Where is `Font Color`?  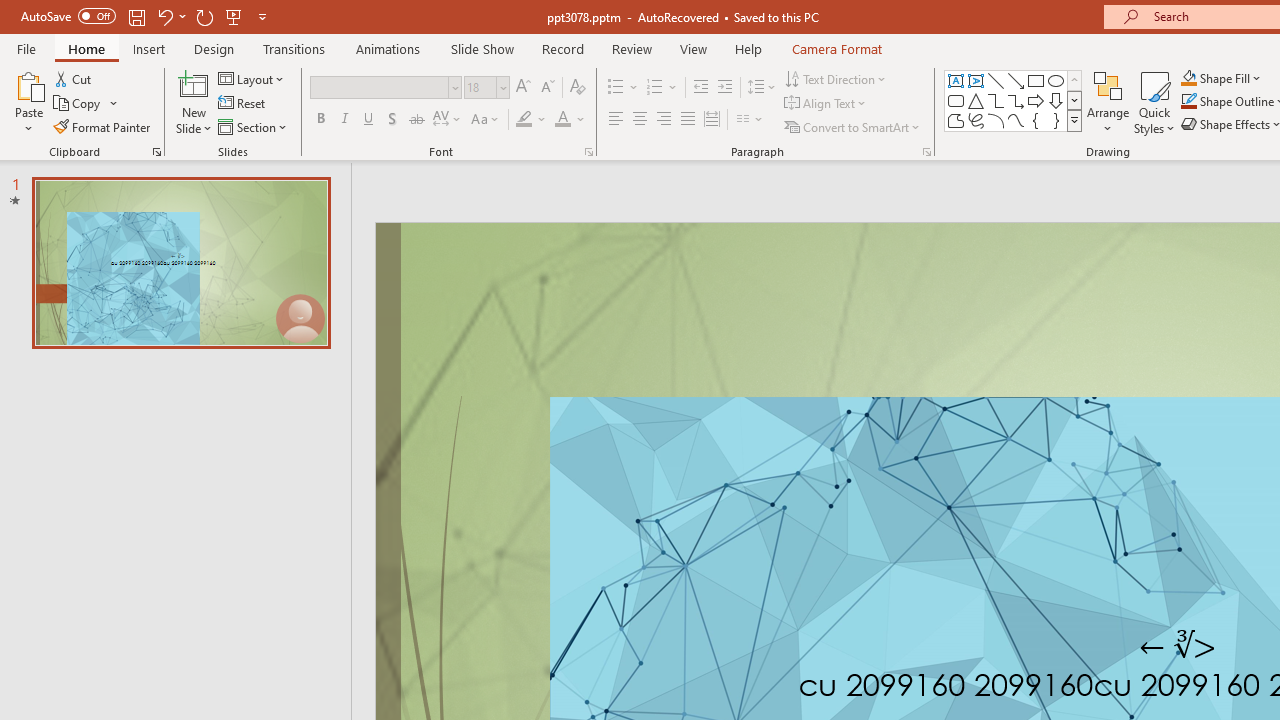
Font Color is located at coordinates (570, 120).